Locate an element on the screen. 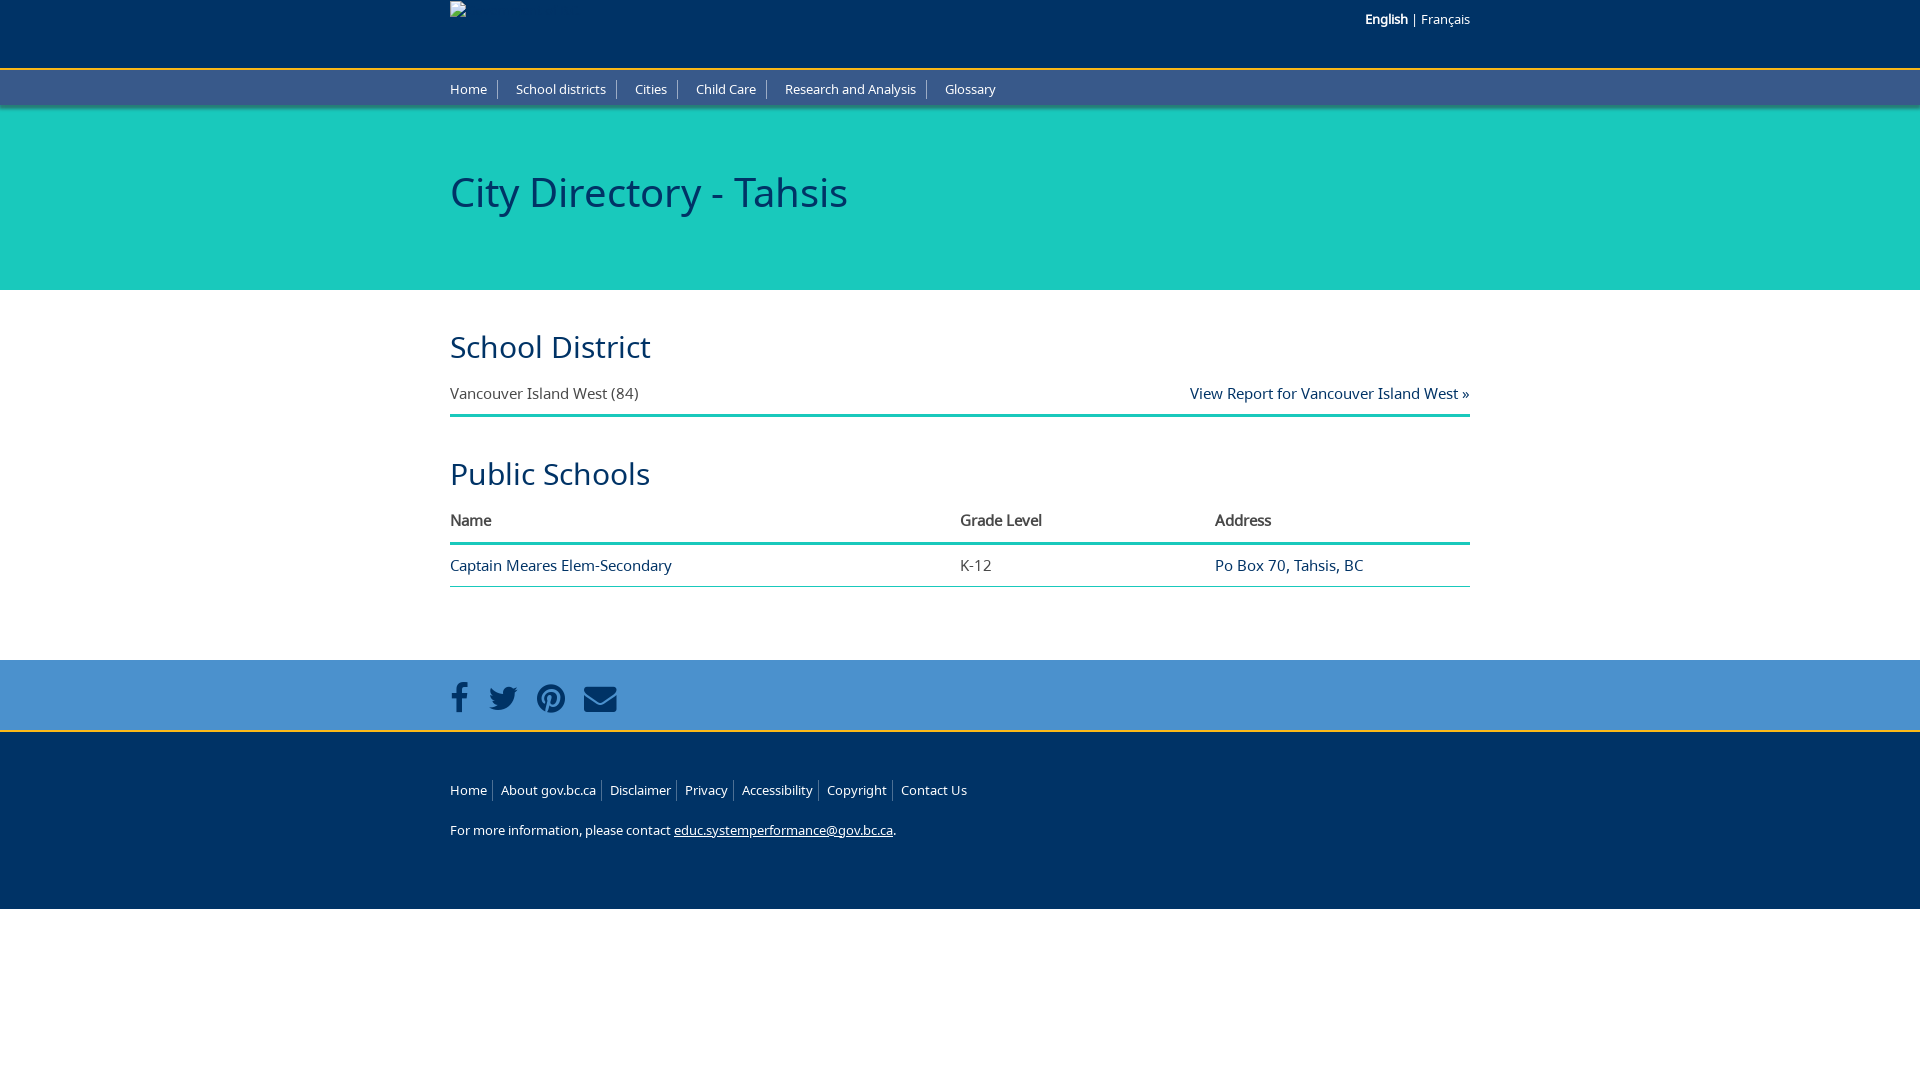 Image resolution: width=1920 pixels, height=1080 pixels. View Report for Vancouver Island West is located at coordinates (1330, 393).